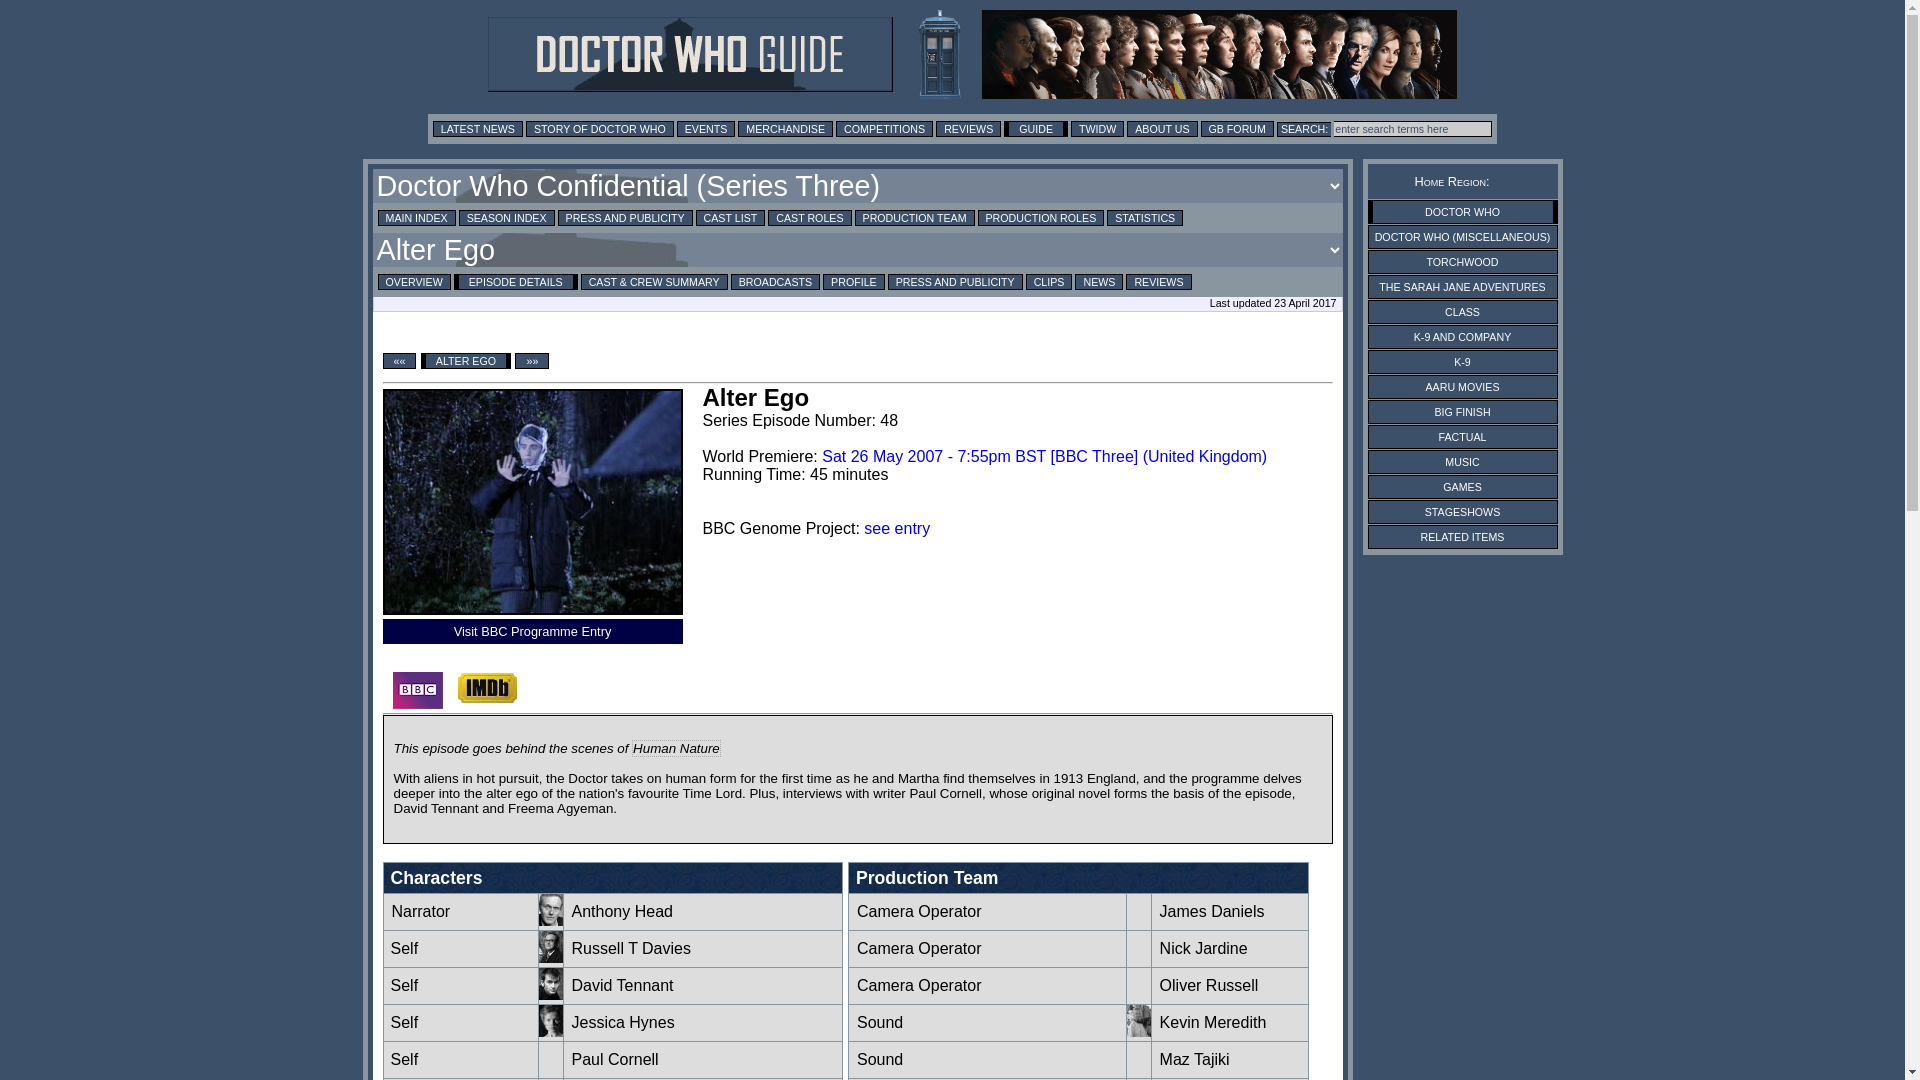 The image size is (1920, 1080). I want to click on PRESS AND PUBLICITY, so click(626, 217).